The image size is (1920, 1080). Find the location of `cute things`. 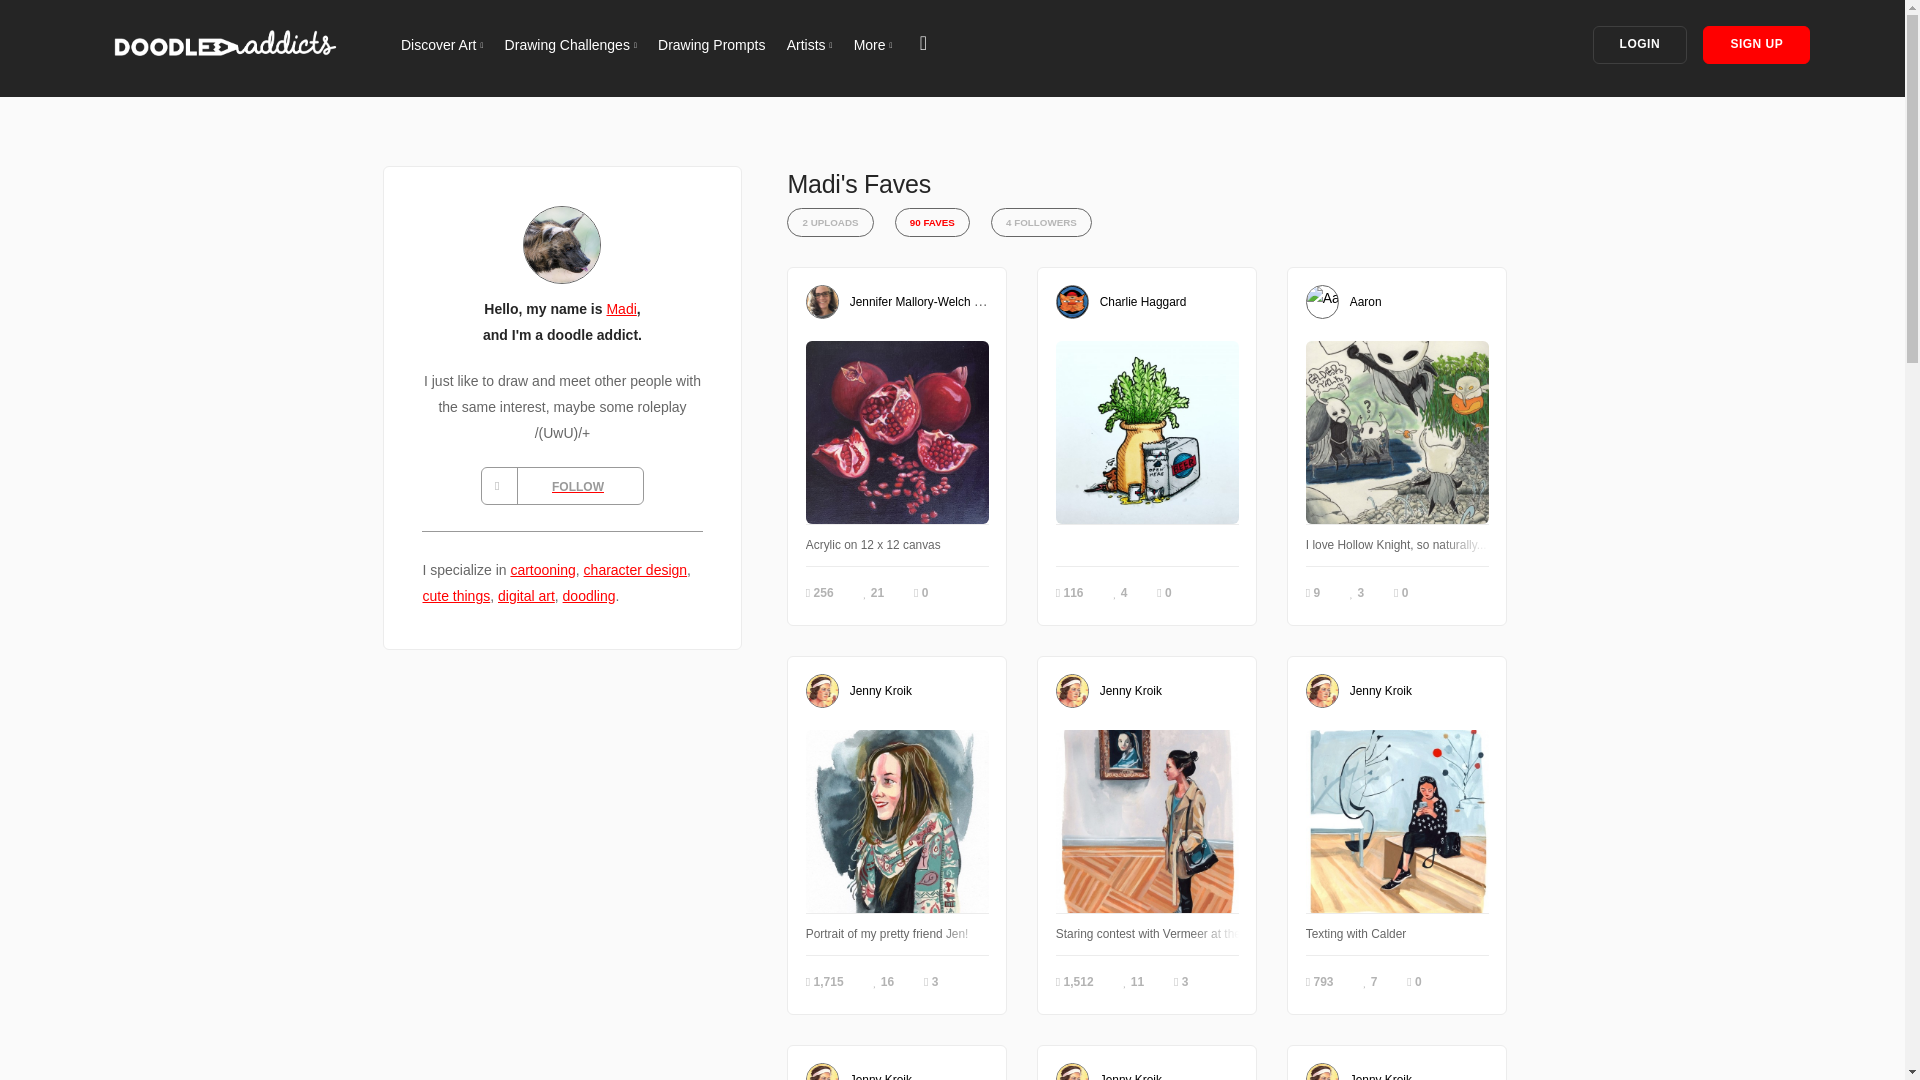

cute things is located at coordinates (456, 595).